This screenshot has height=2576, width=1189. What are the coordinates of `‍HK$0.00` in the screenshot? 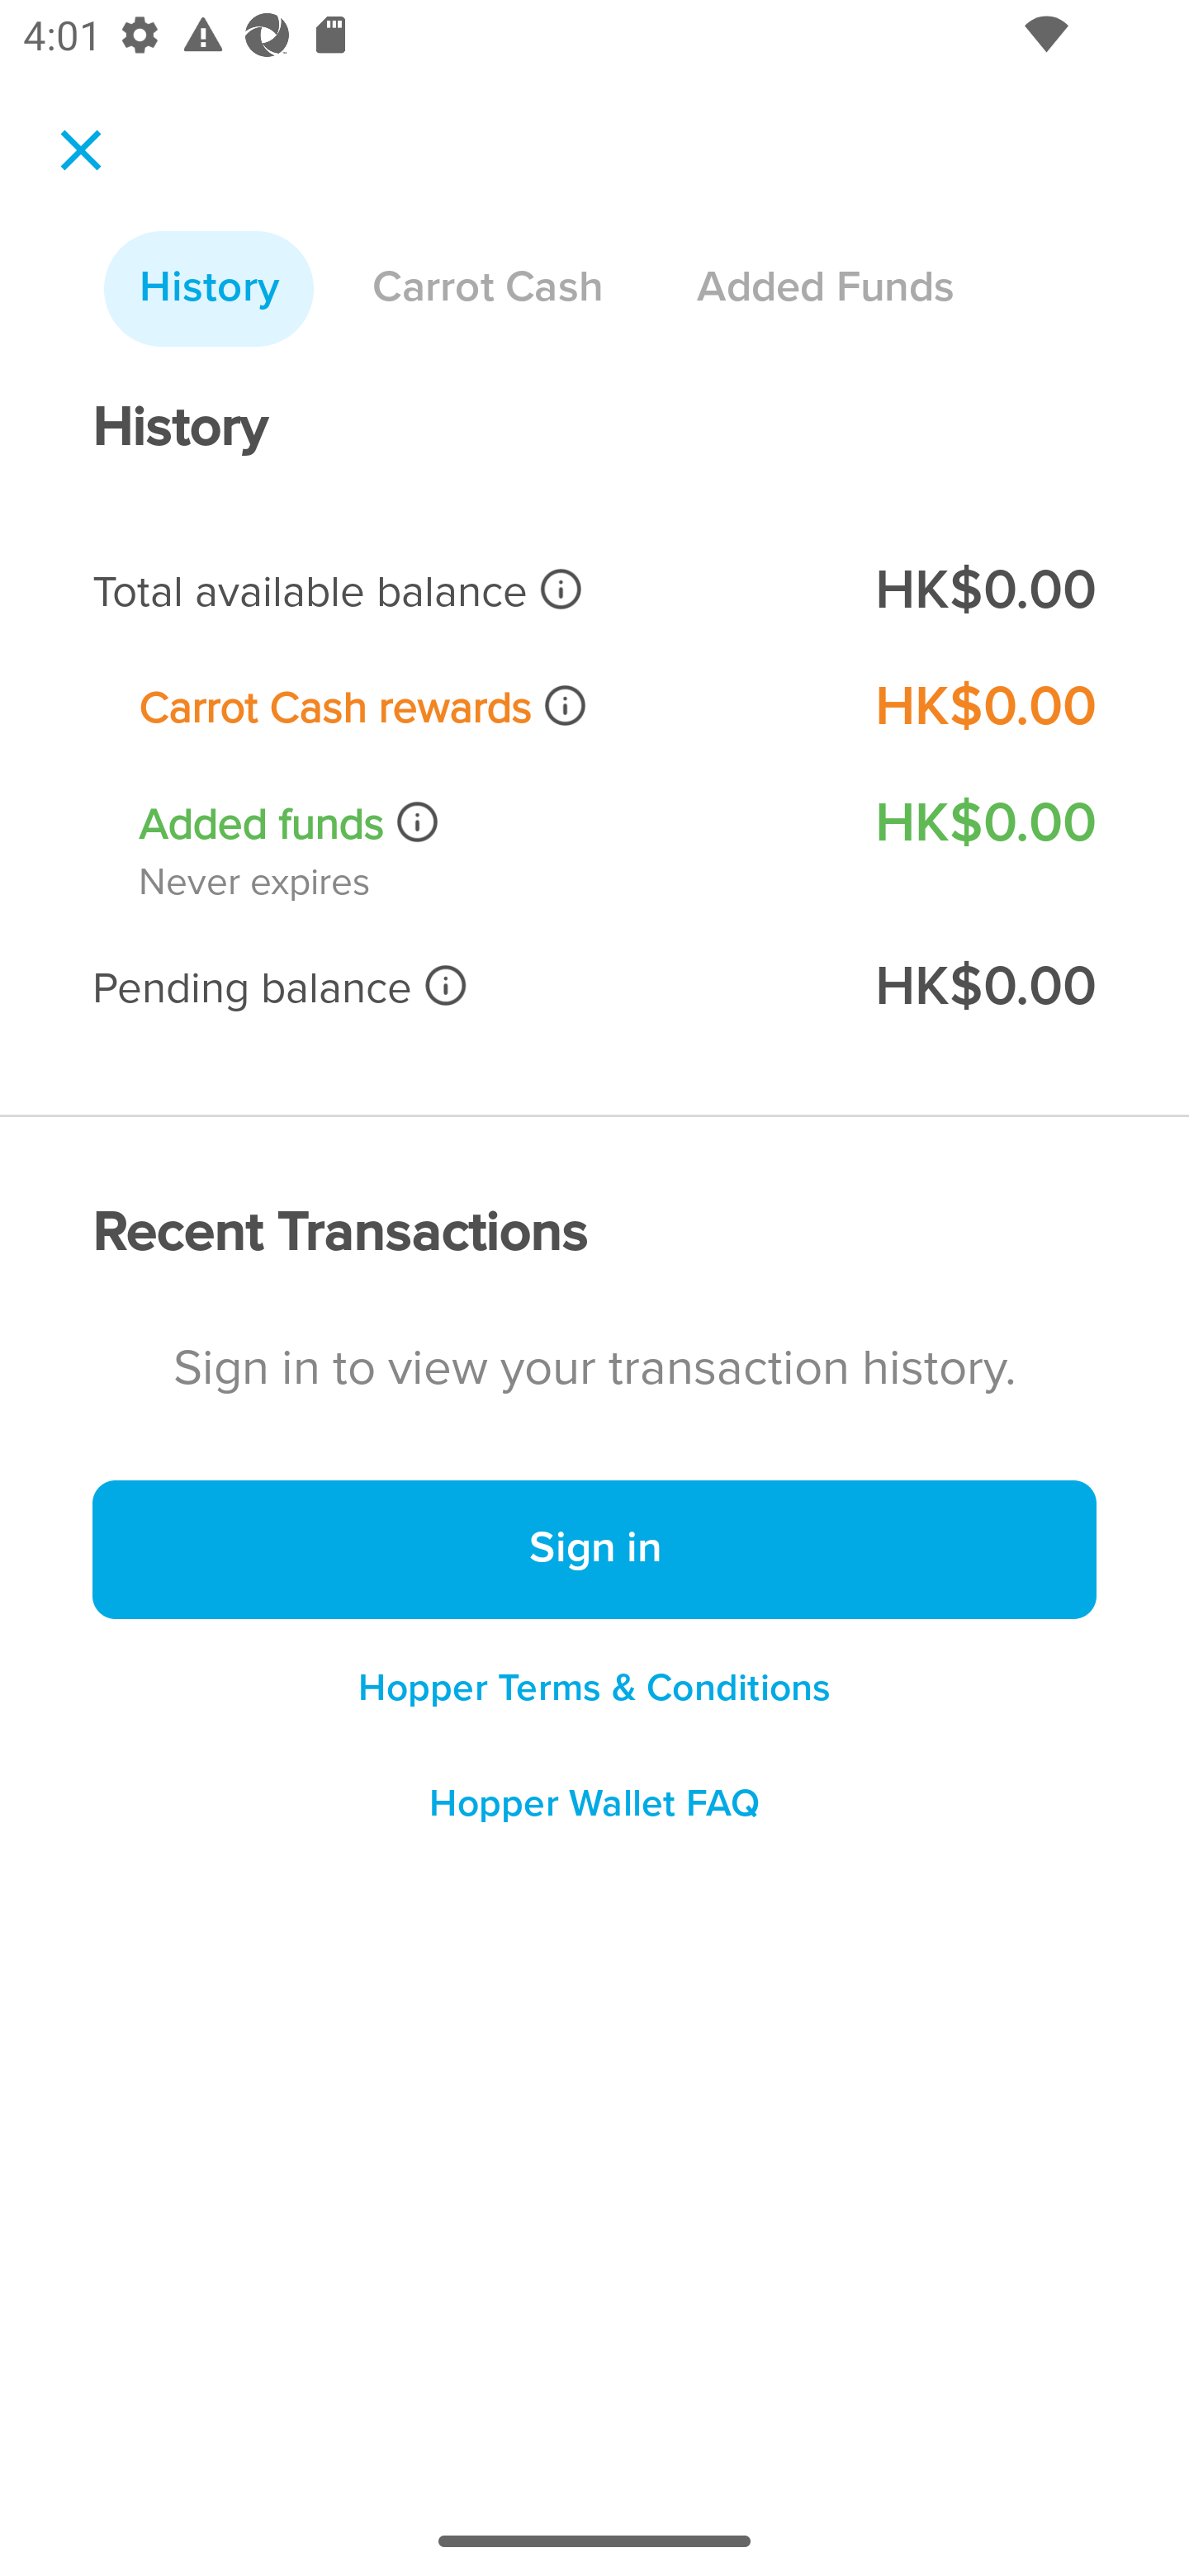 It's located at (984, 822).